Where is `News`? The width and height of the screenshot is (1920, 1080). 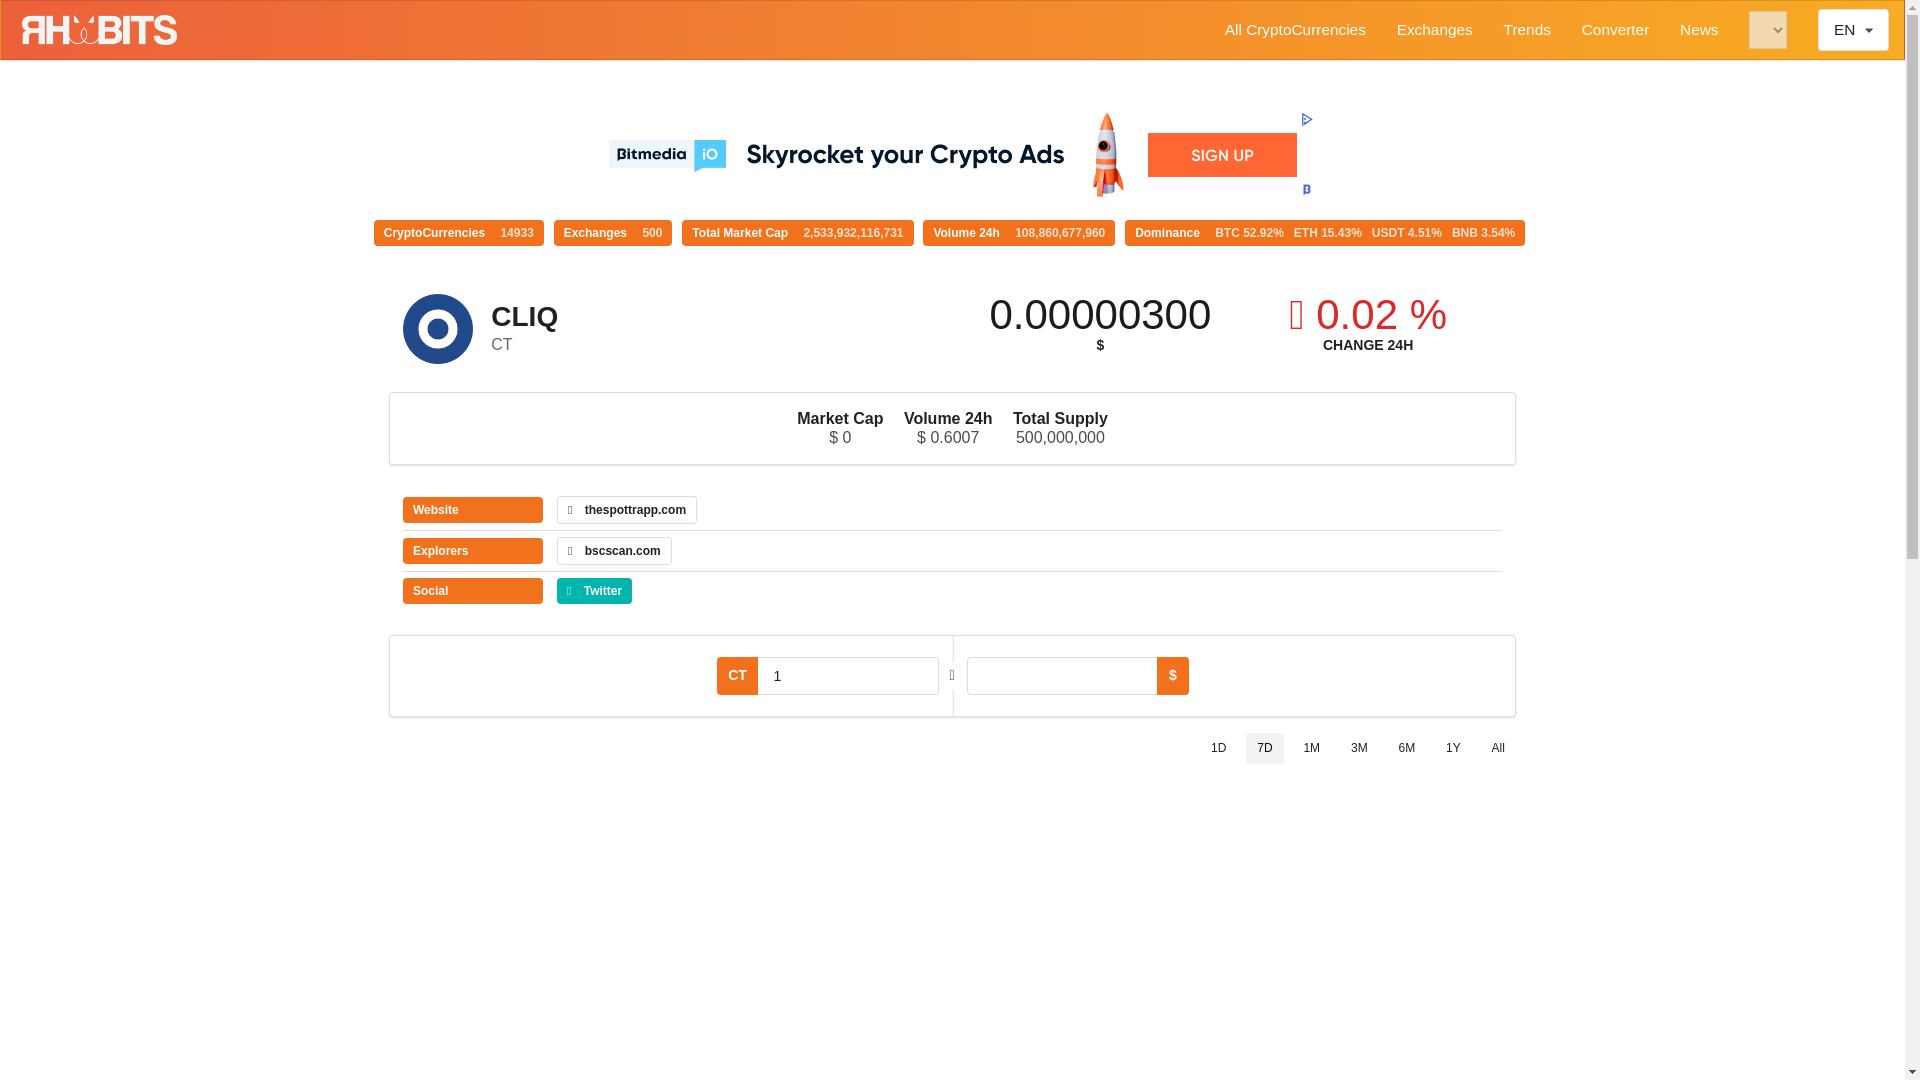 News is located at coordinates (1698, 30).